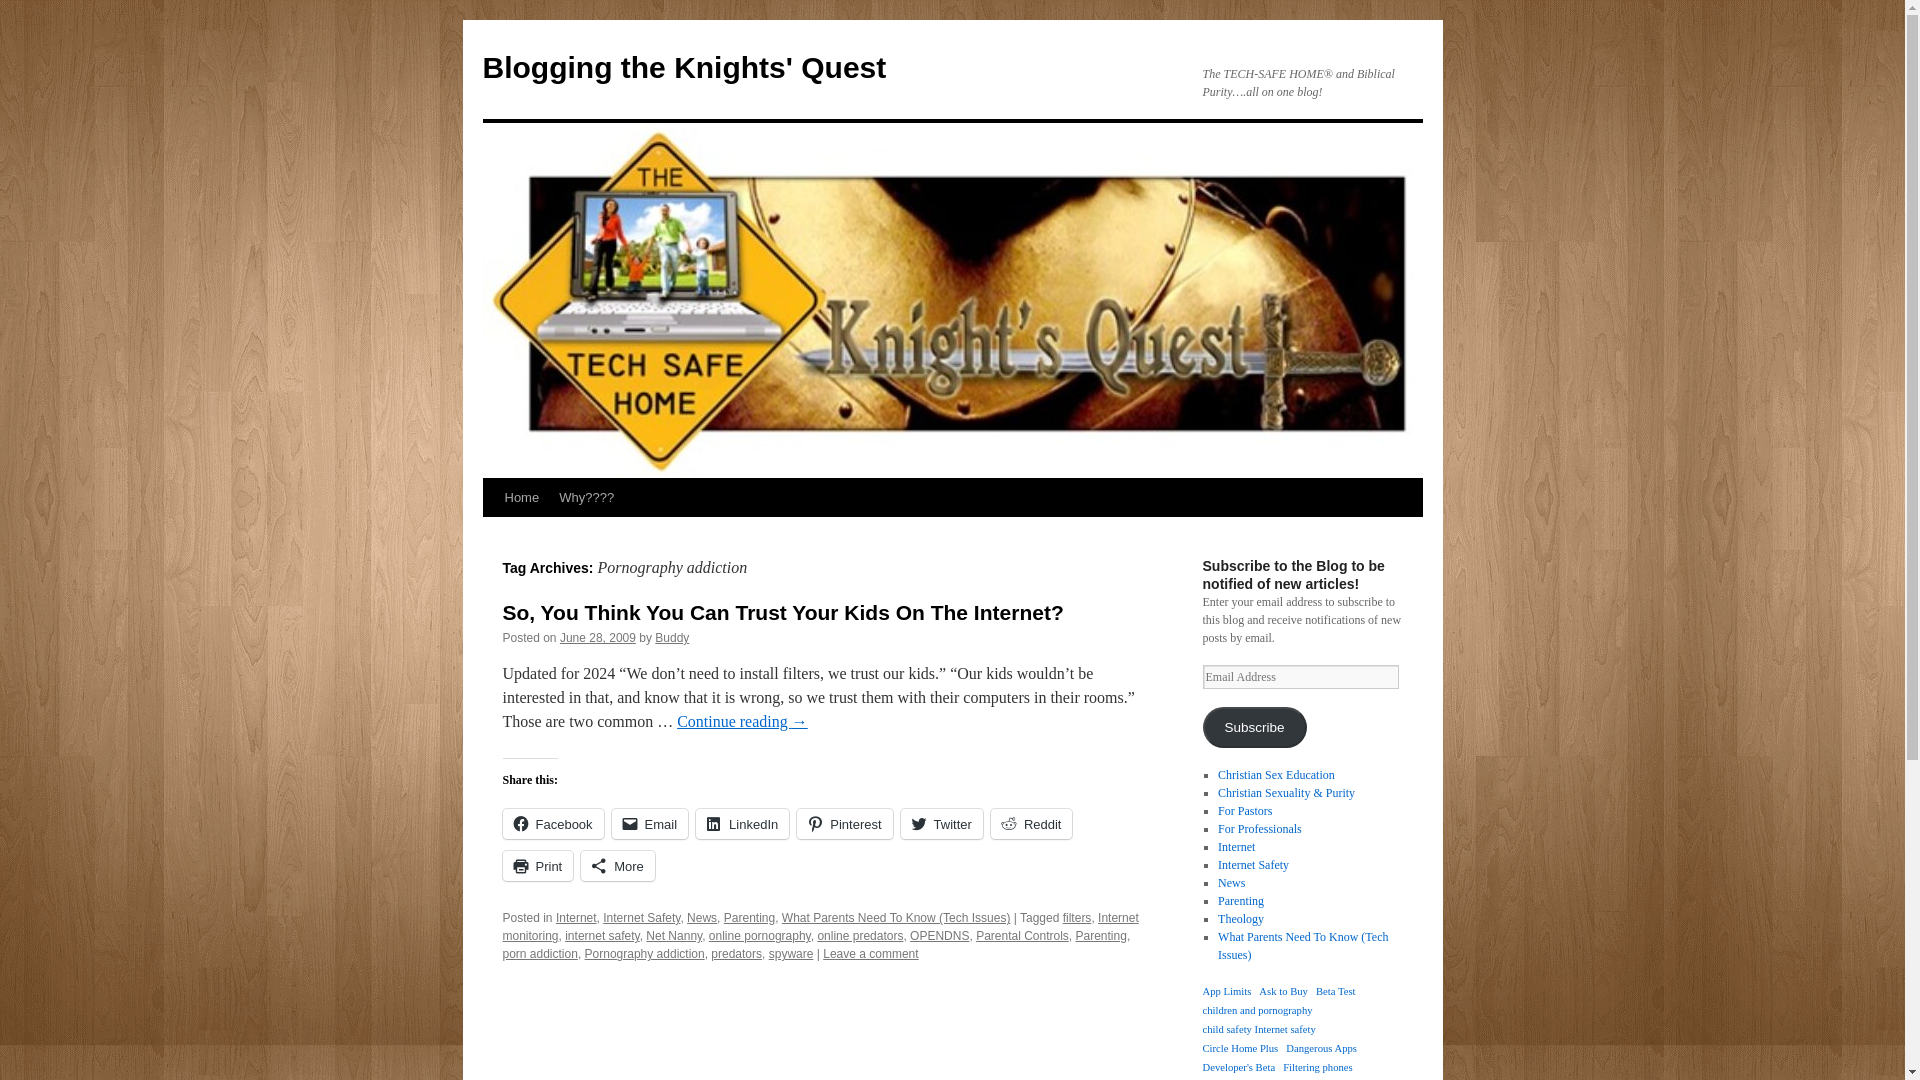 The height and width of the screenshot is (1080, 1920). Describe the element at coordinates (598, 637) in the screenshot. I see `9:31 pm` at that location.